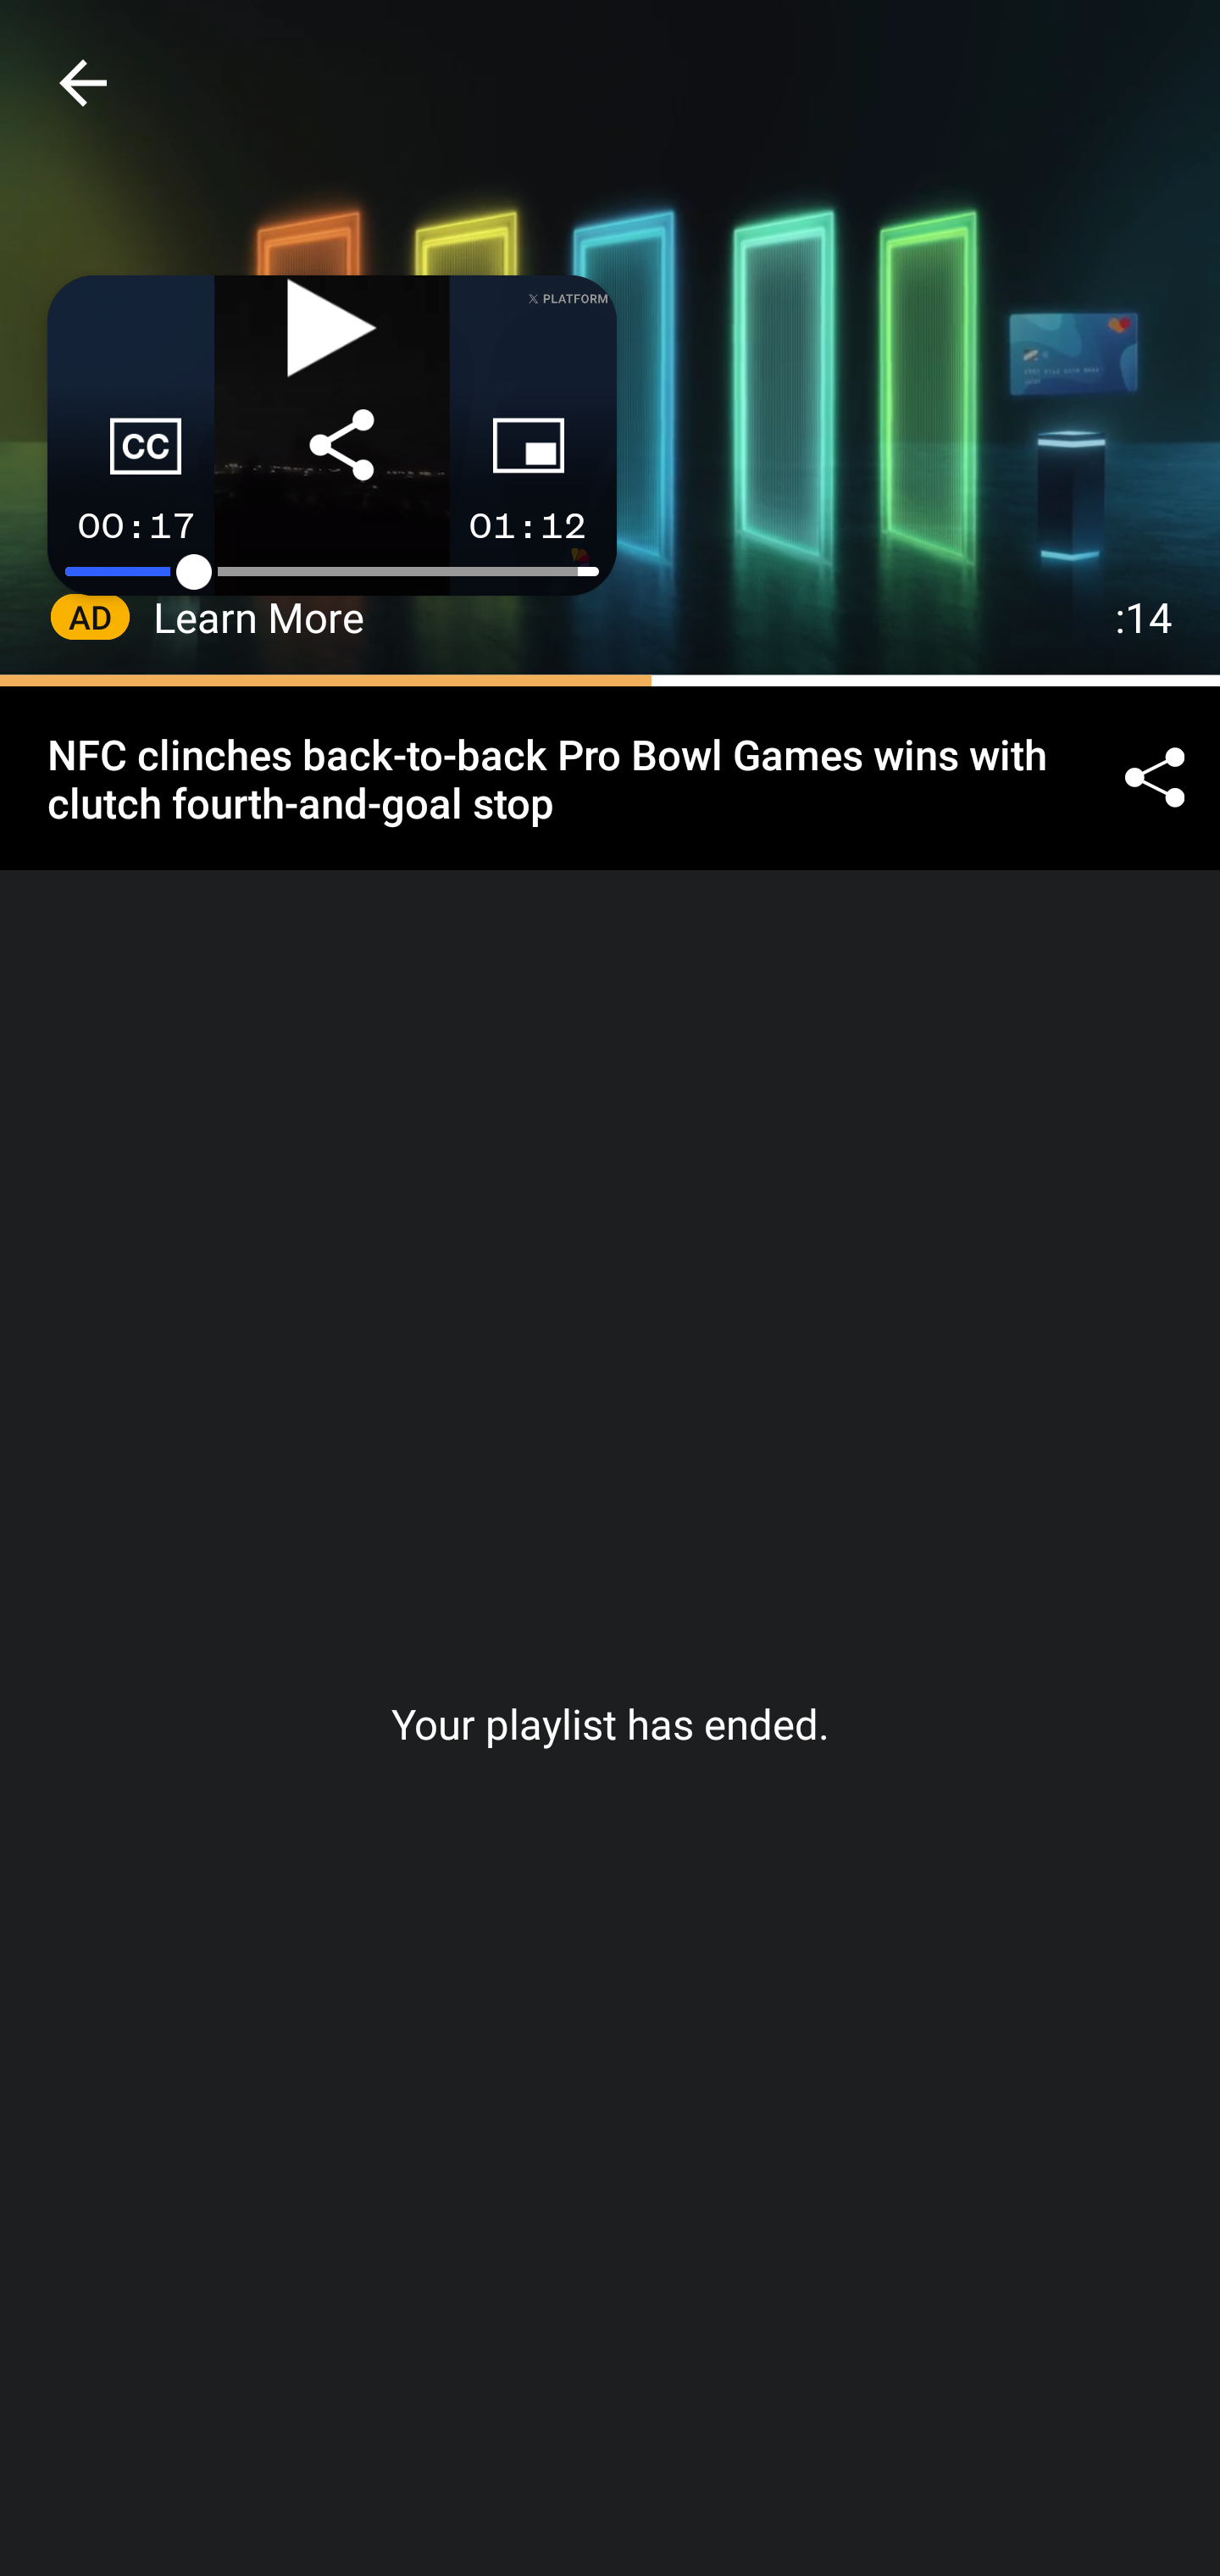 This screenshot has width=1220, height=2576. I want to click on Learn More, so click(259, 617).